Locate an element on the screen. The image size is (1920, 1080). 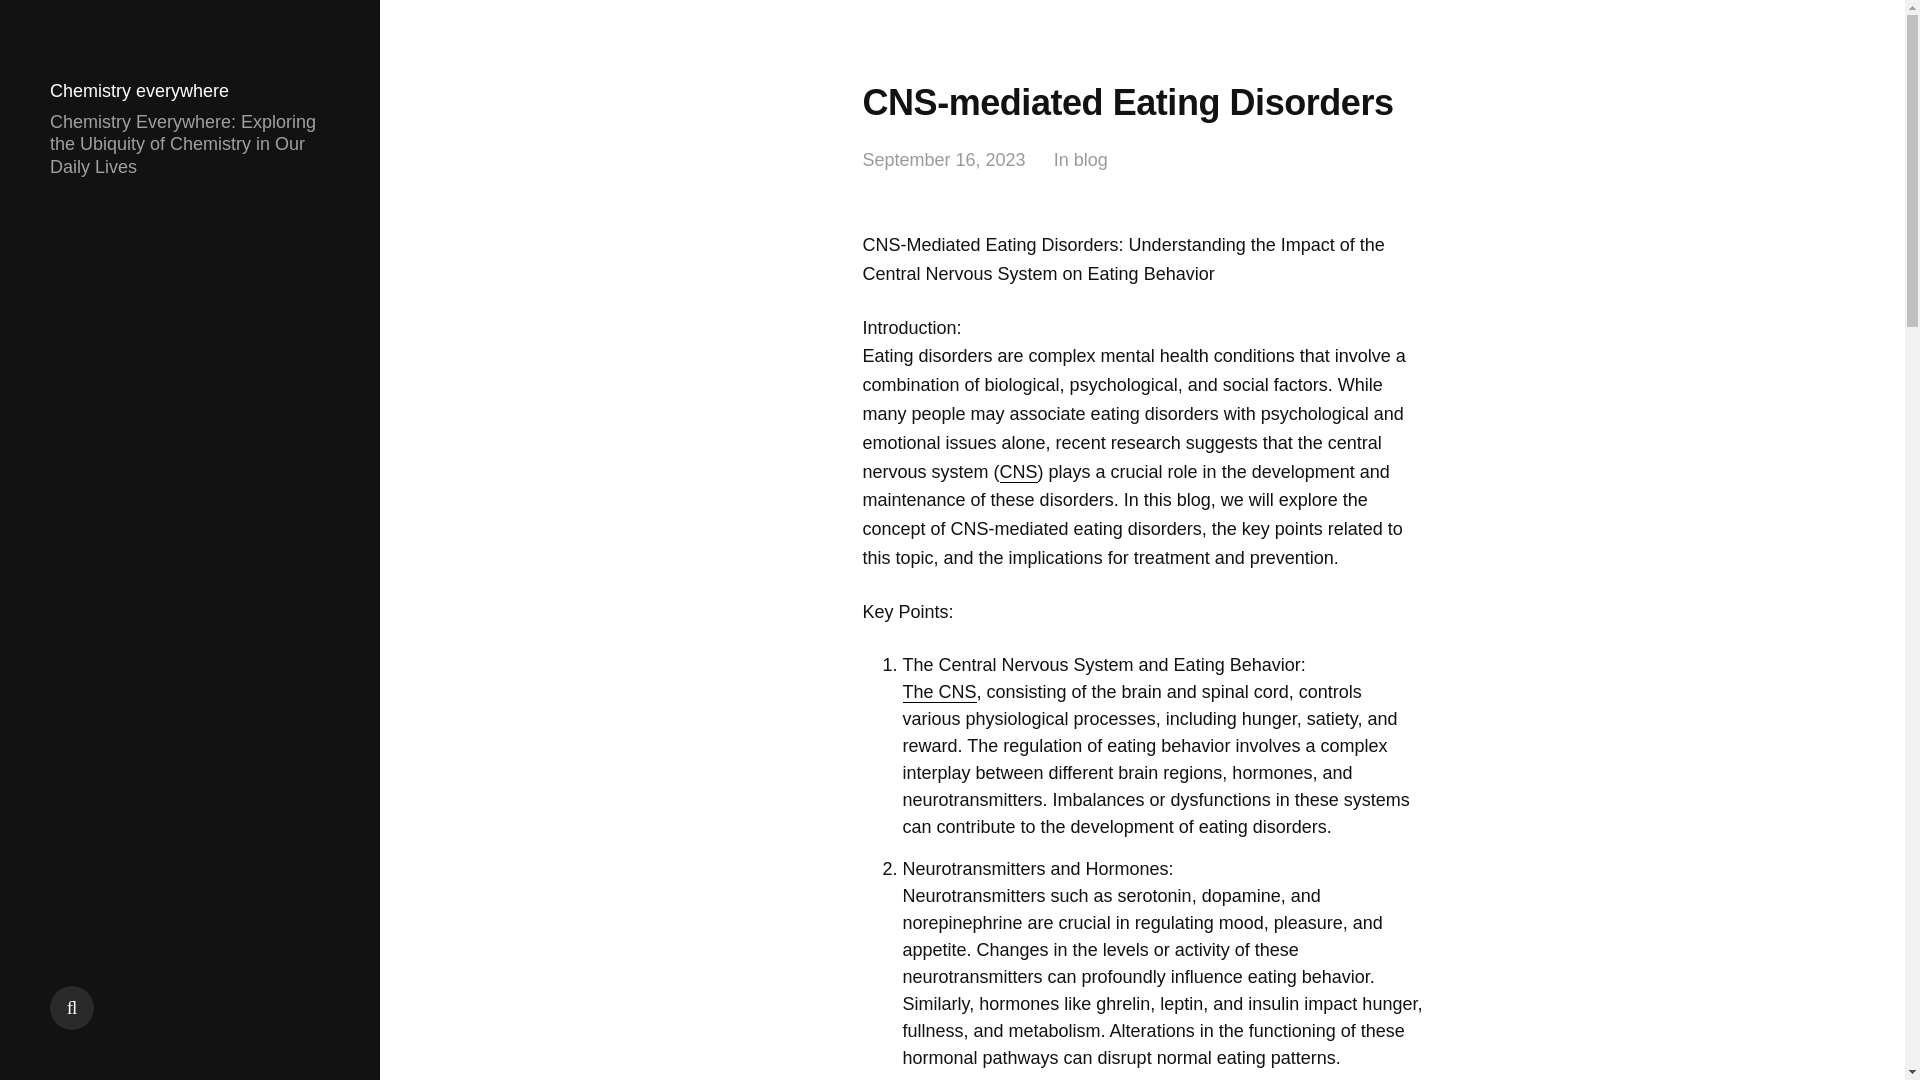
Chemistry everywhere is located at coordinates (138, 91).